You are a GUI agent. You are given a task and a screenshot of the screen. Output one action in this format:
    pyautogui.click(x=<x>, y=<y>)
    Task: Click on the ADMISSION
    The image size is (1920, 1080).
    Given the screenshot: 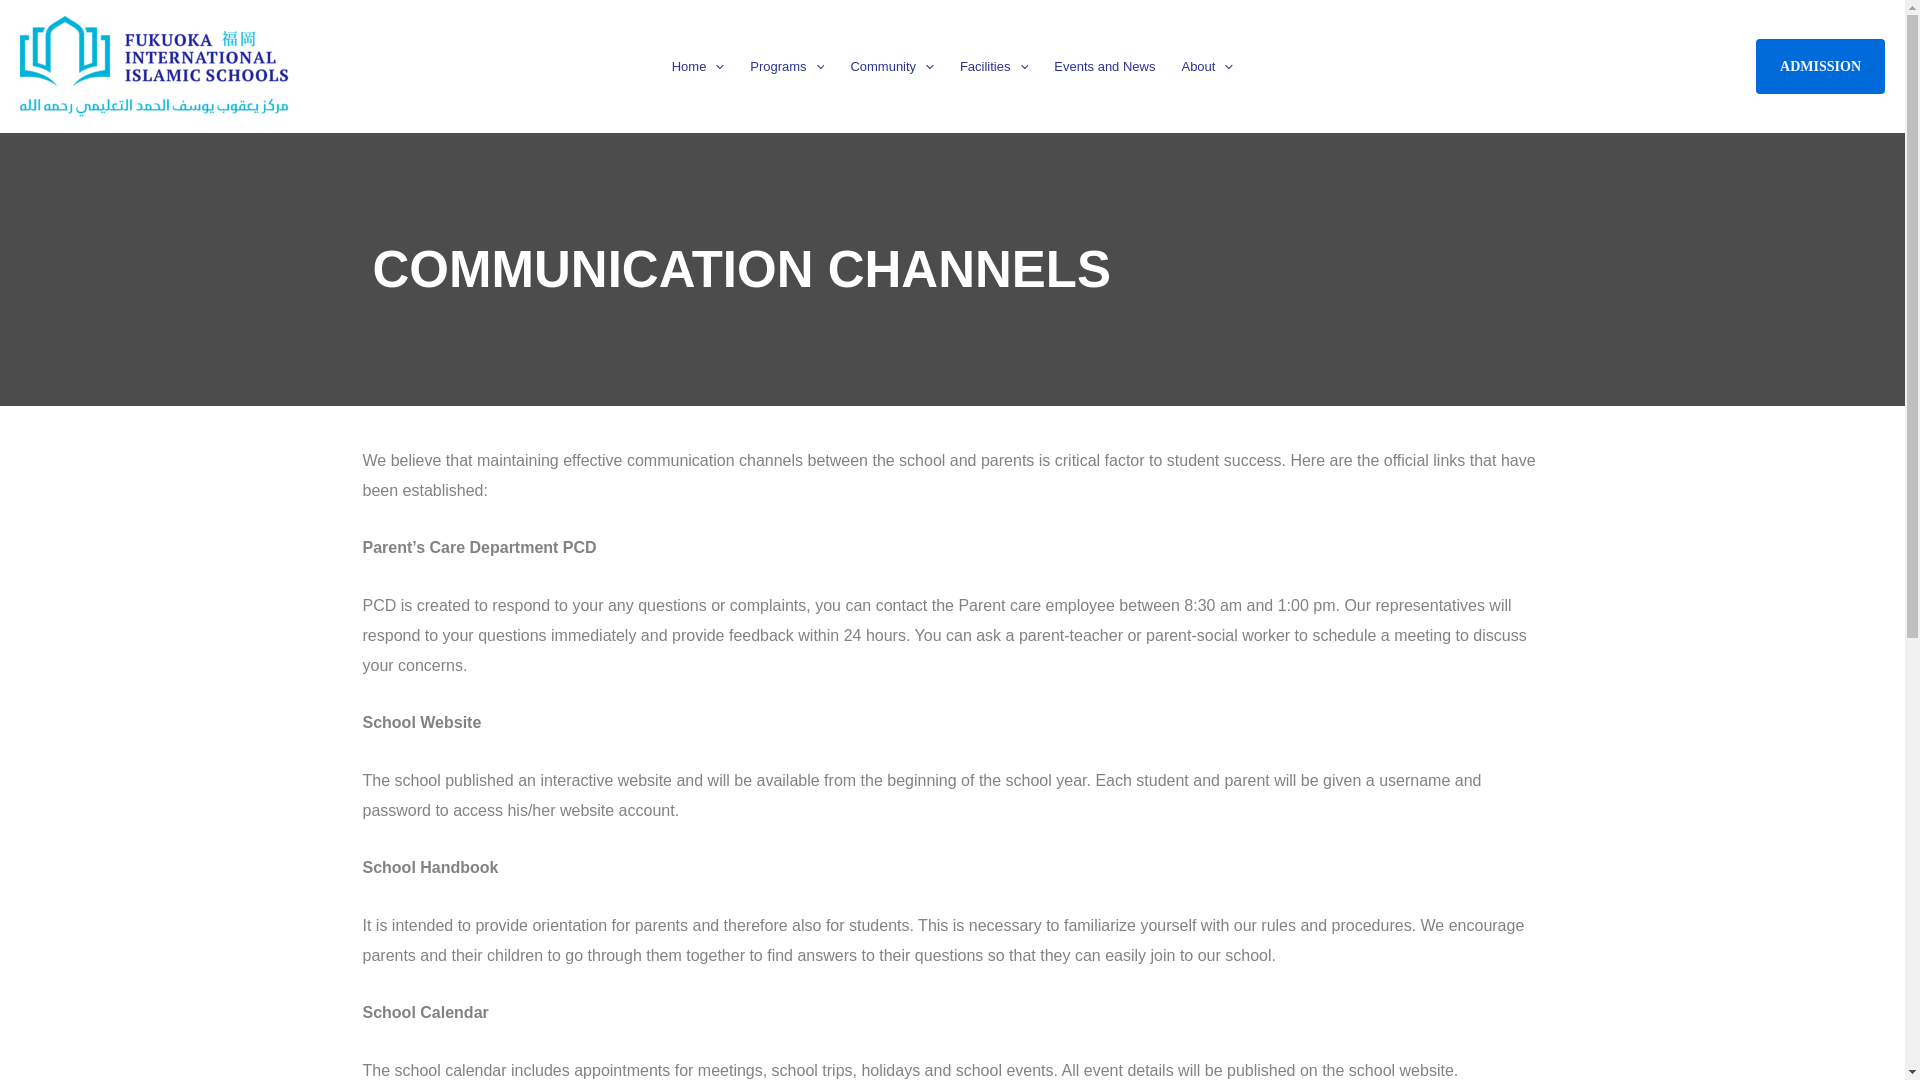 What is the action you would take?
    pyautogui.click(x=1820, y=65)
    